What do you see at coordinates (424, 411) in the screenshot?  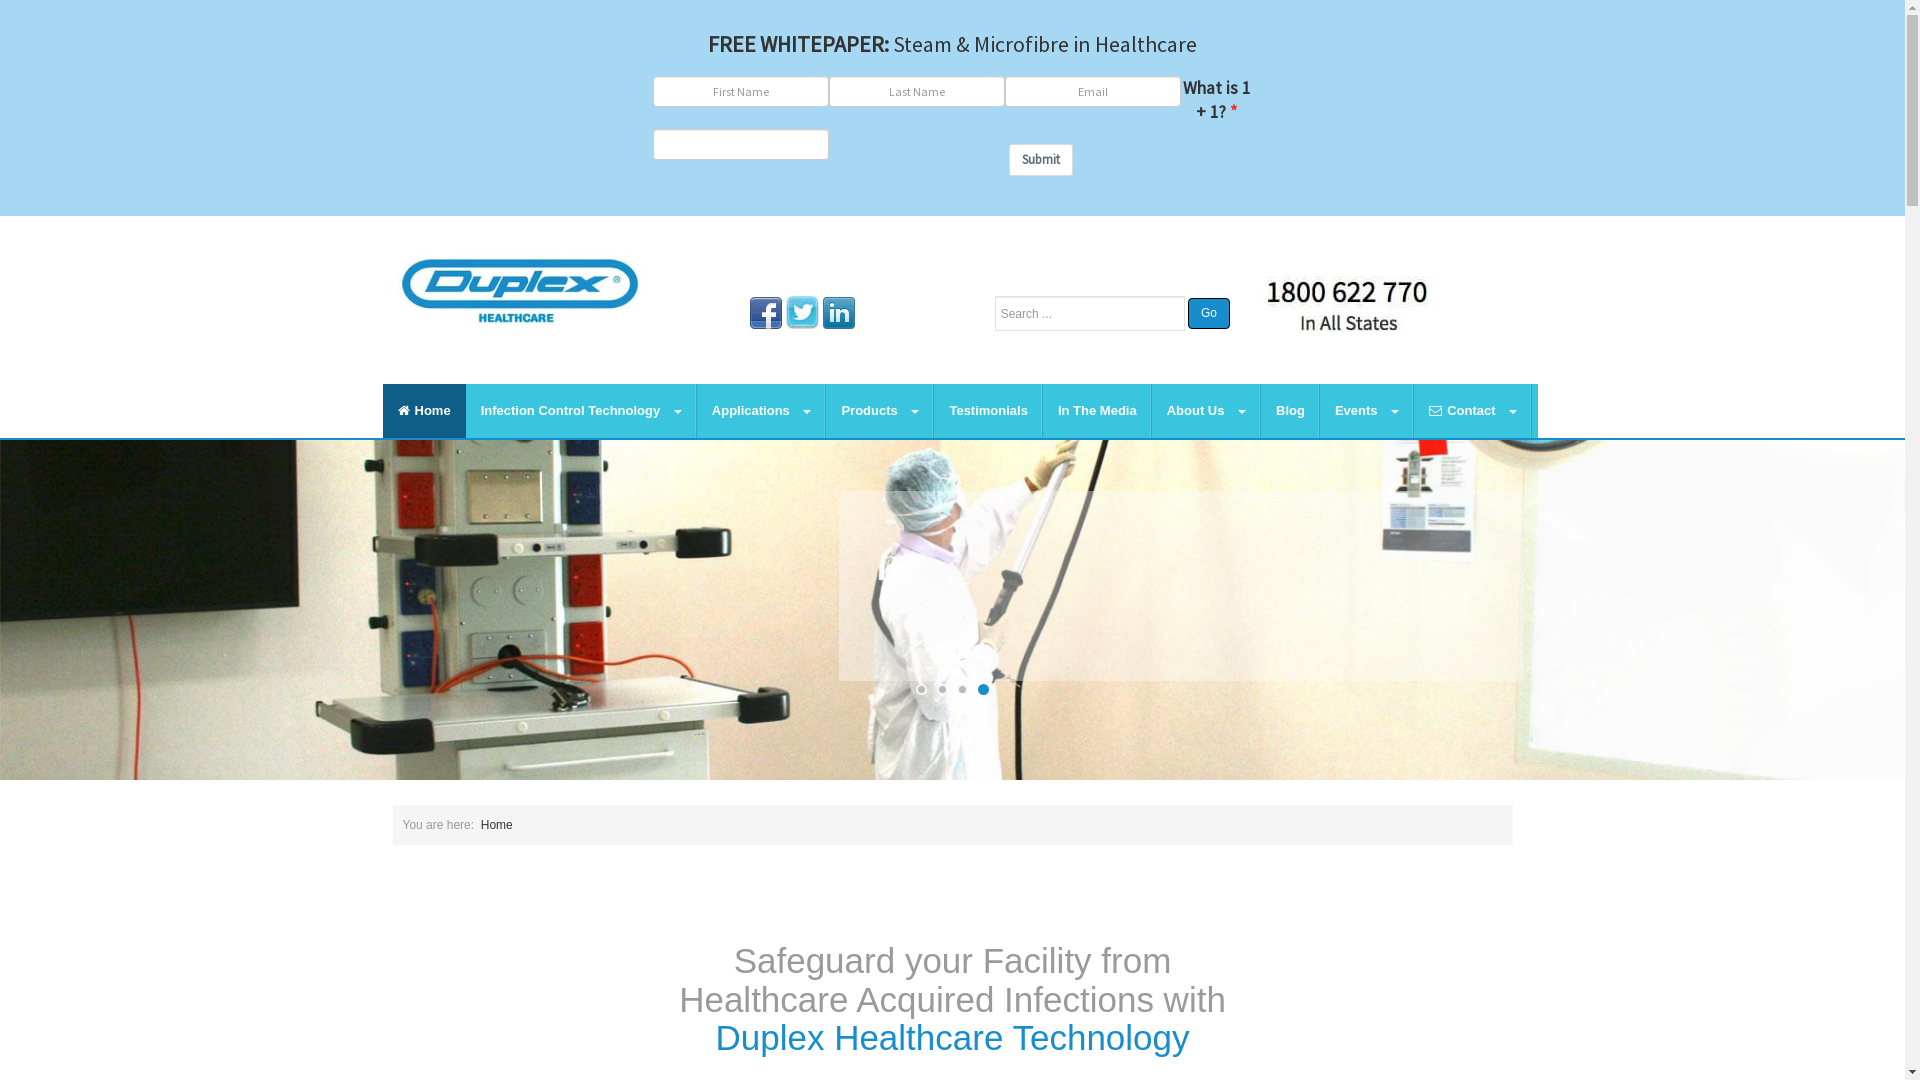 I see `Home` at bounding box center [424, 411].